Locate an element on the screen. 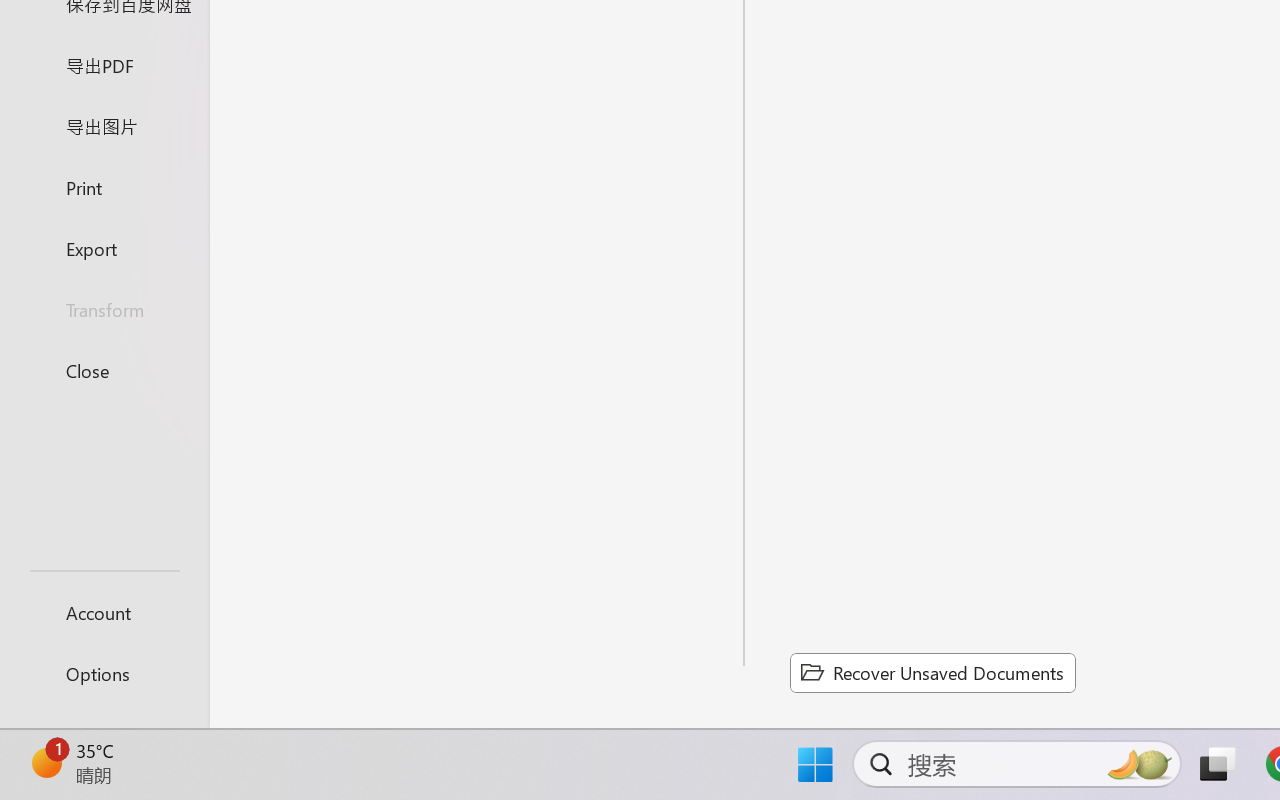  Export is located at coordinates (104, 248).